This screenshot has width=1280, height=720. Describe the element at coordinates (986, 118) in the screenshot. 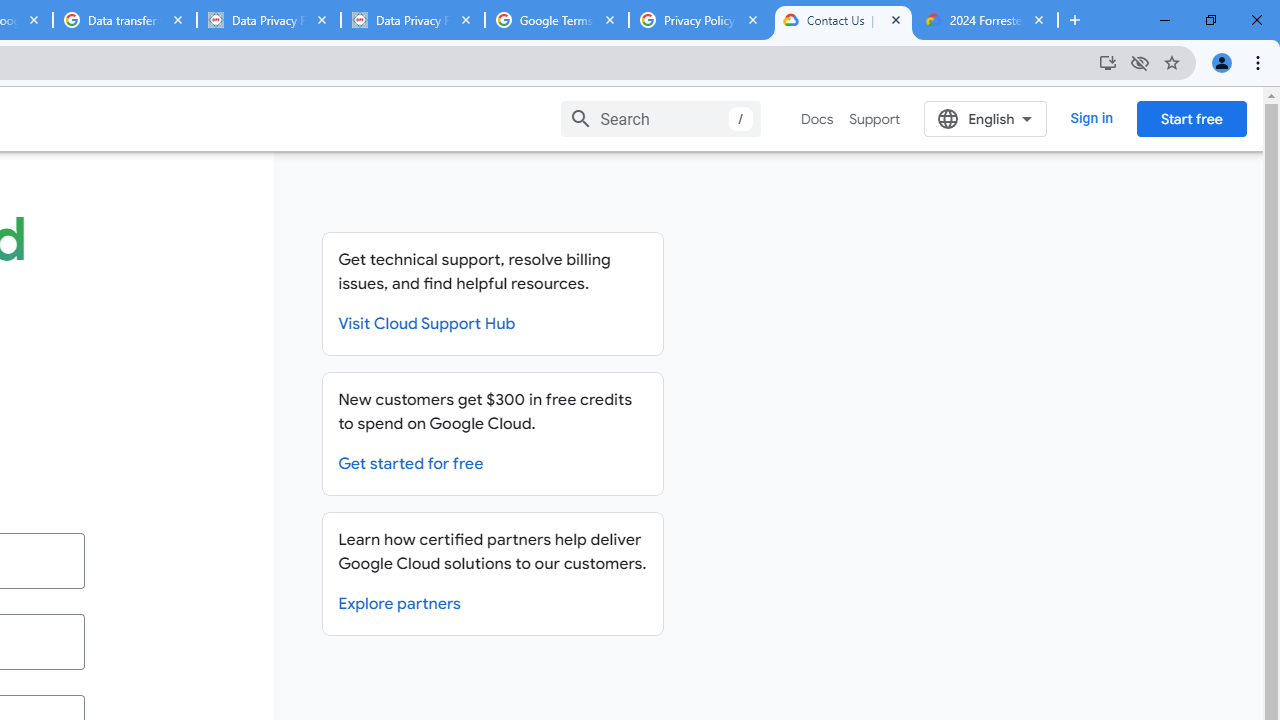

I see `English` at that location.